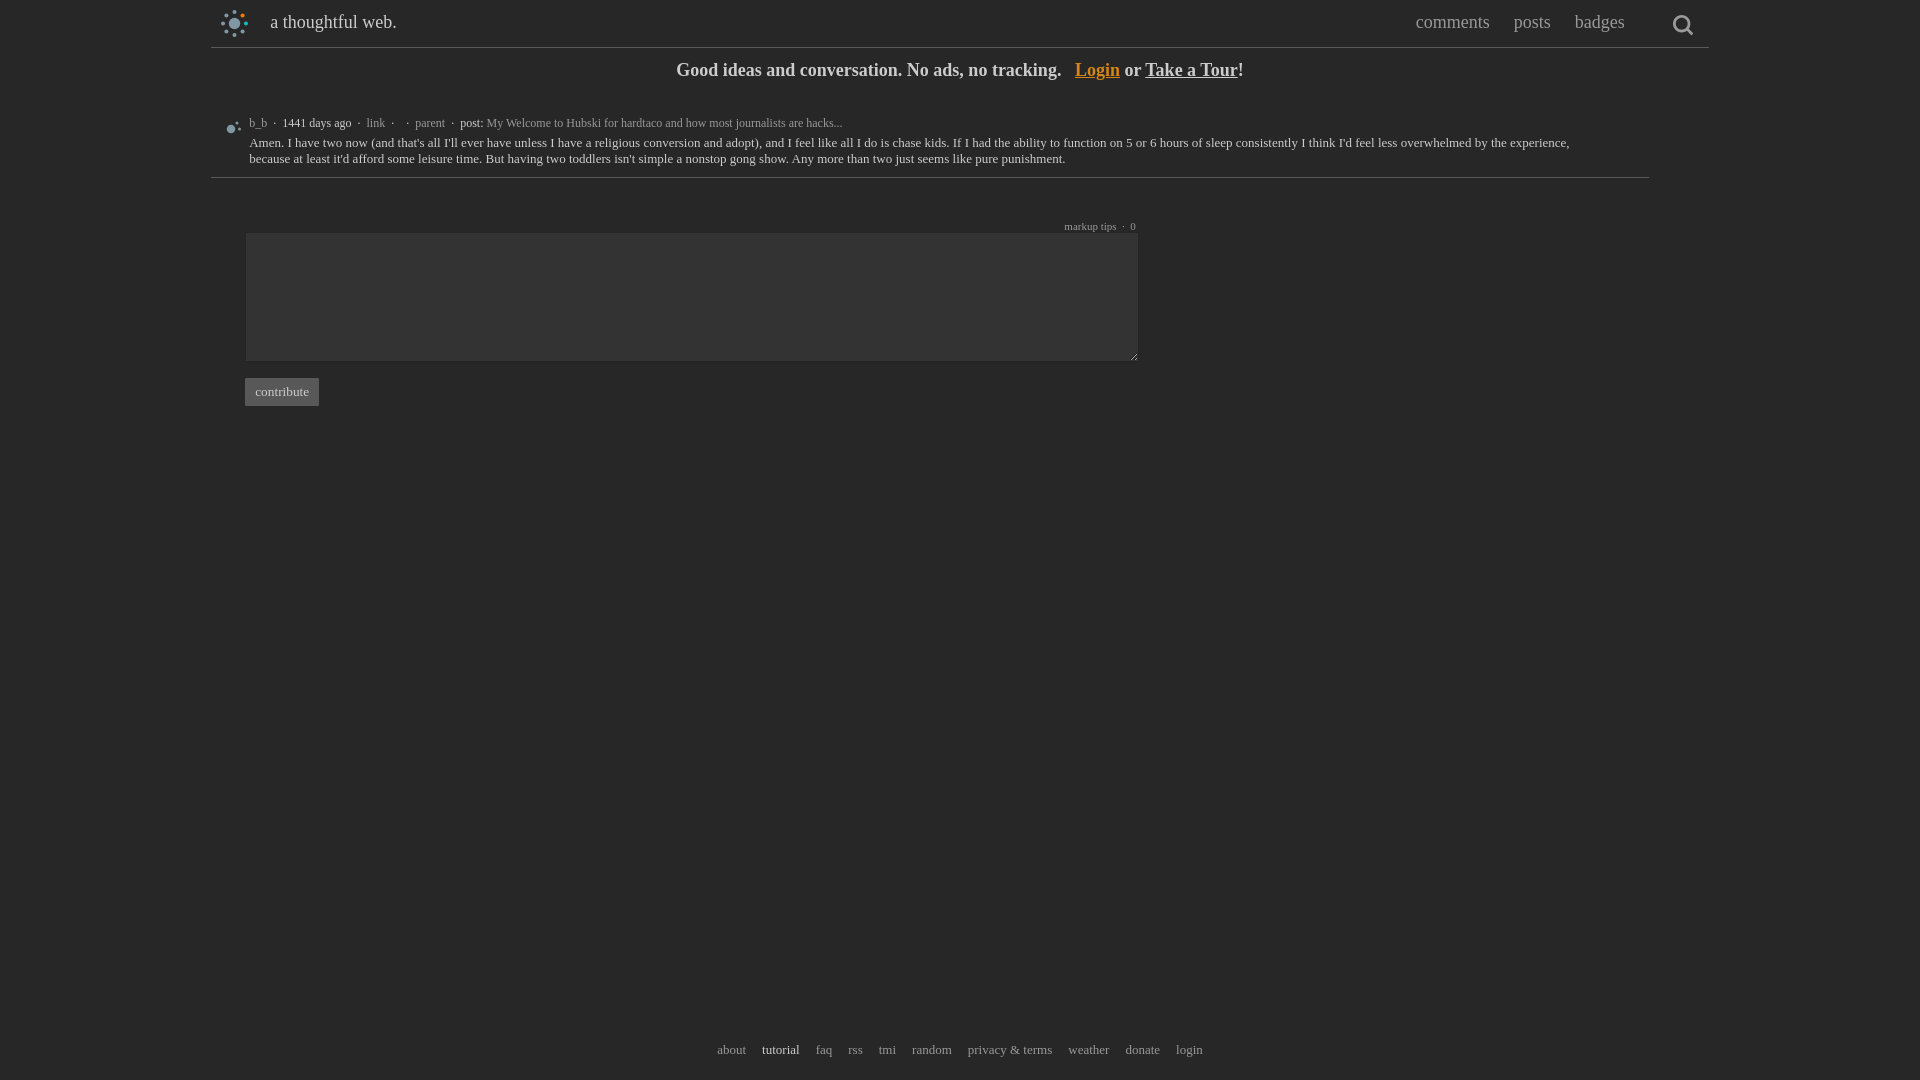 The height and width of the screenshot is (1080, 1920). I want to click on parent, so click(430, 122).